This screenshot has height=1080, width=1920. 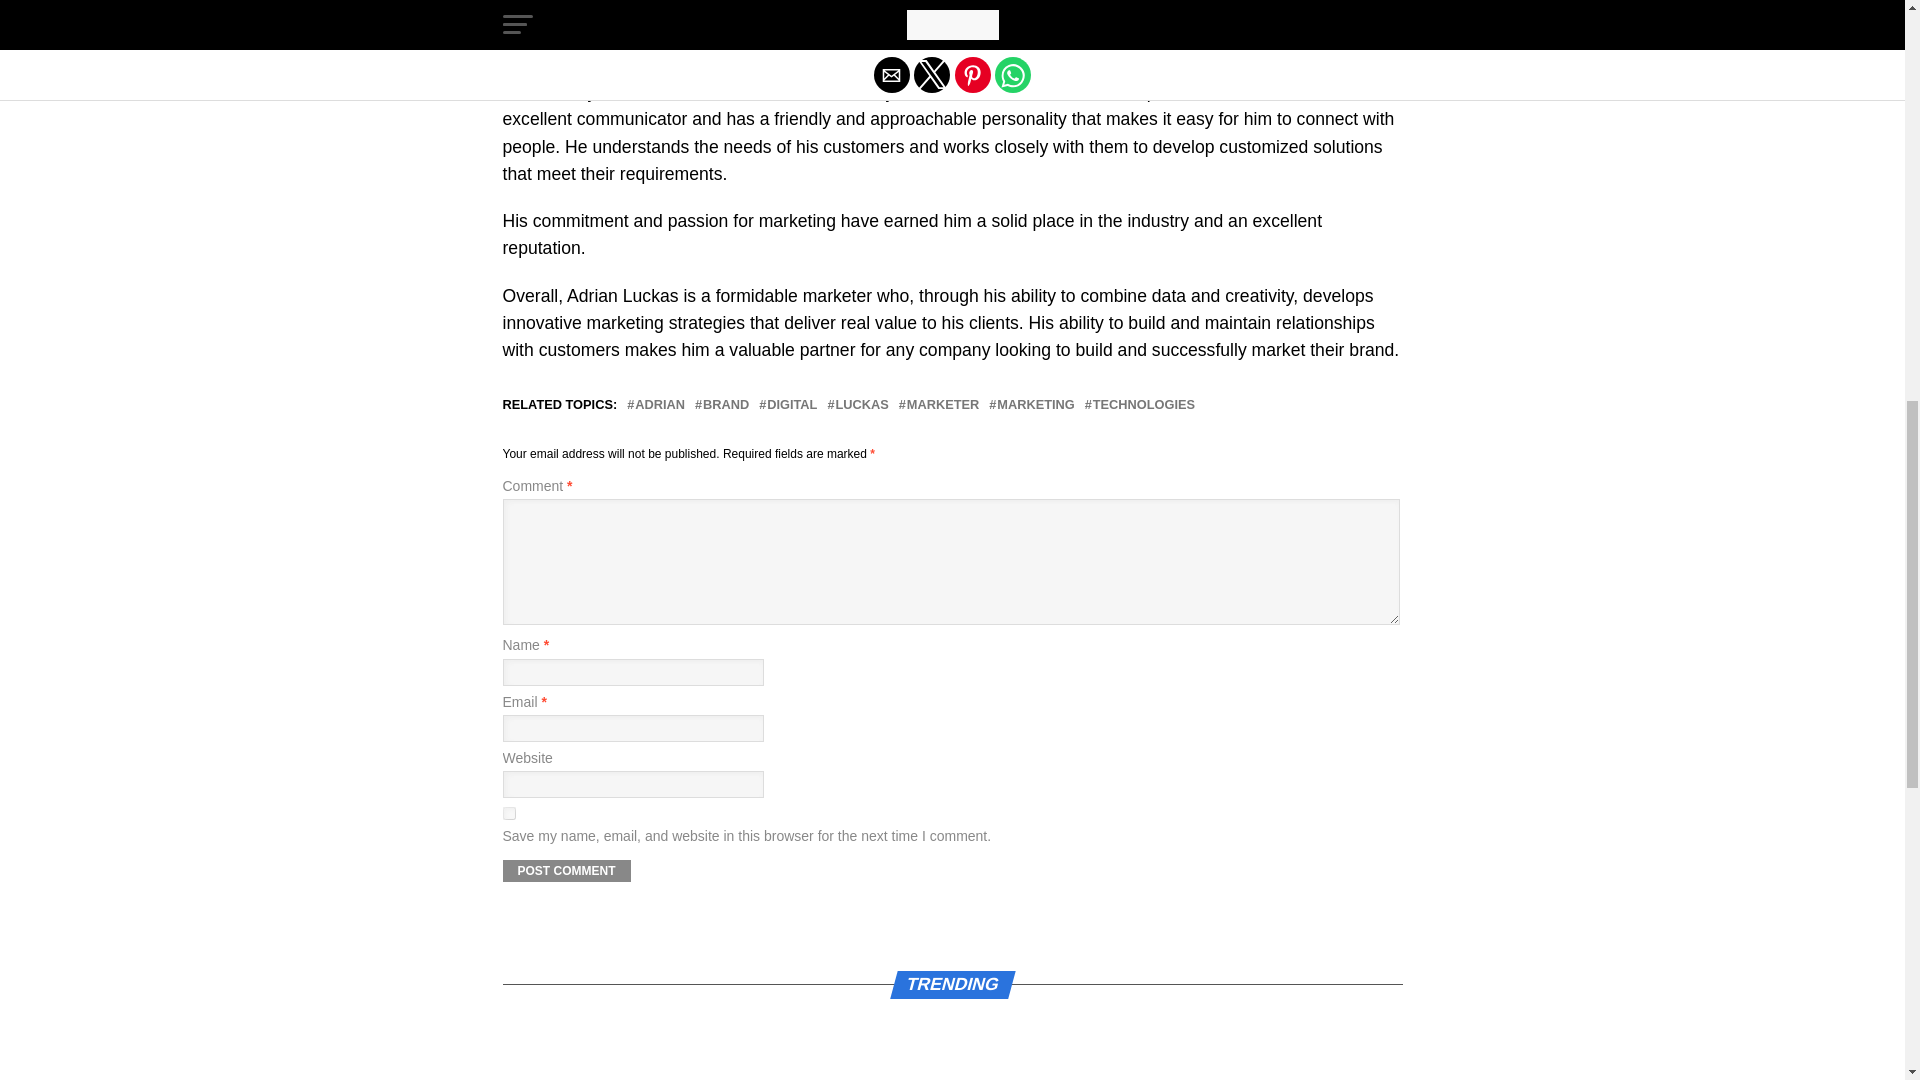 What do you see at coordinates (508, 812) in the screenshot?
I see `yes` at bounding box center [508, 812].